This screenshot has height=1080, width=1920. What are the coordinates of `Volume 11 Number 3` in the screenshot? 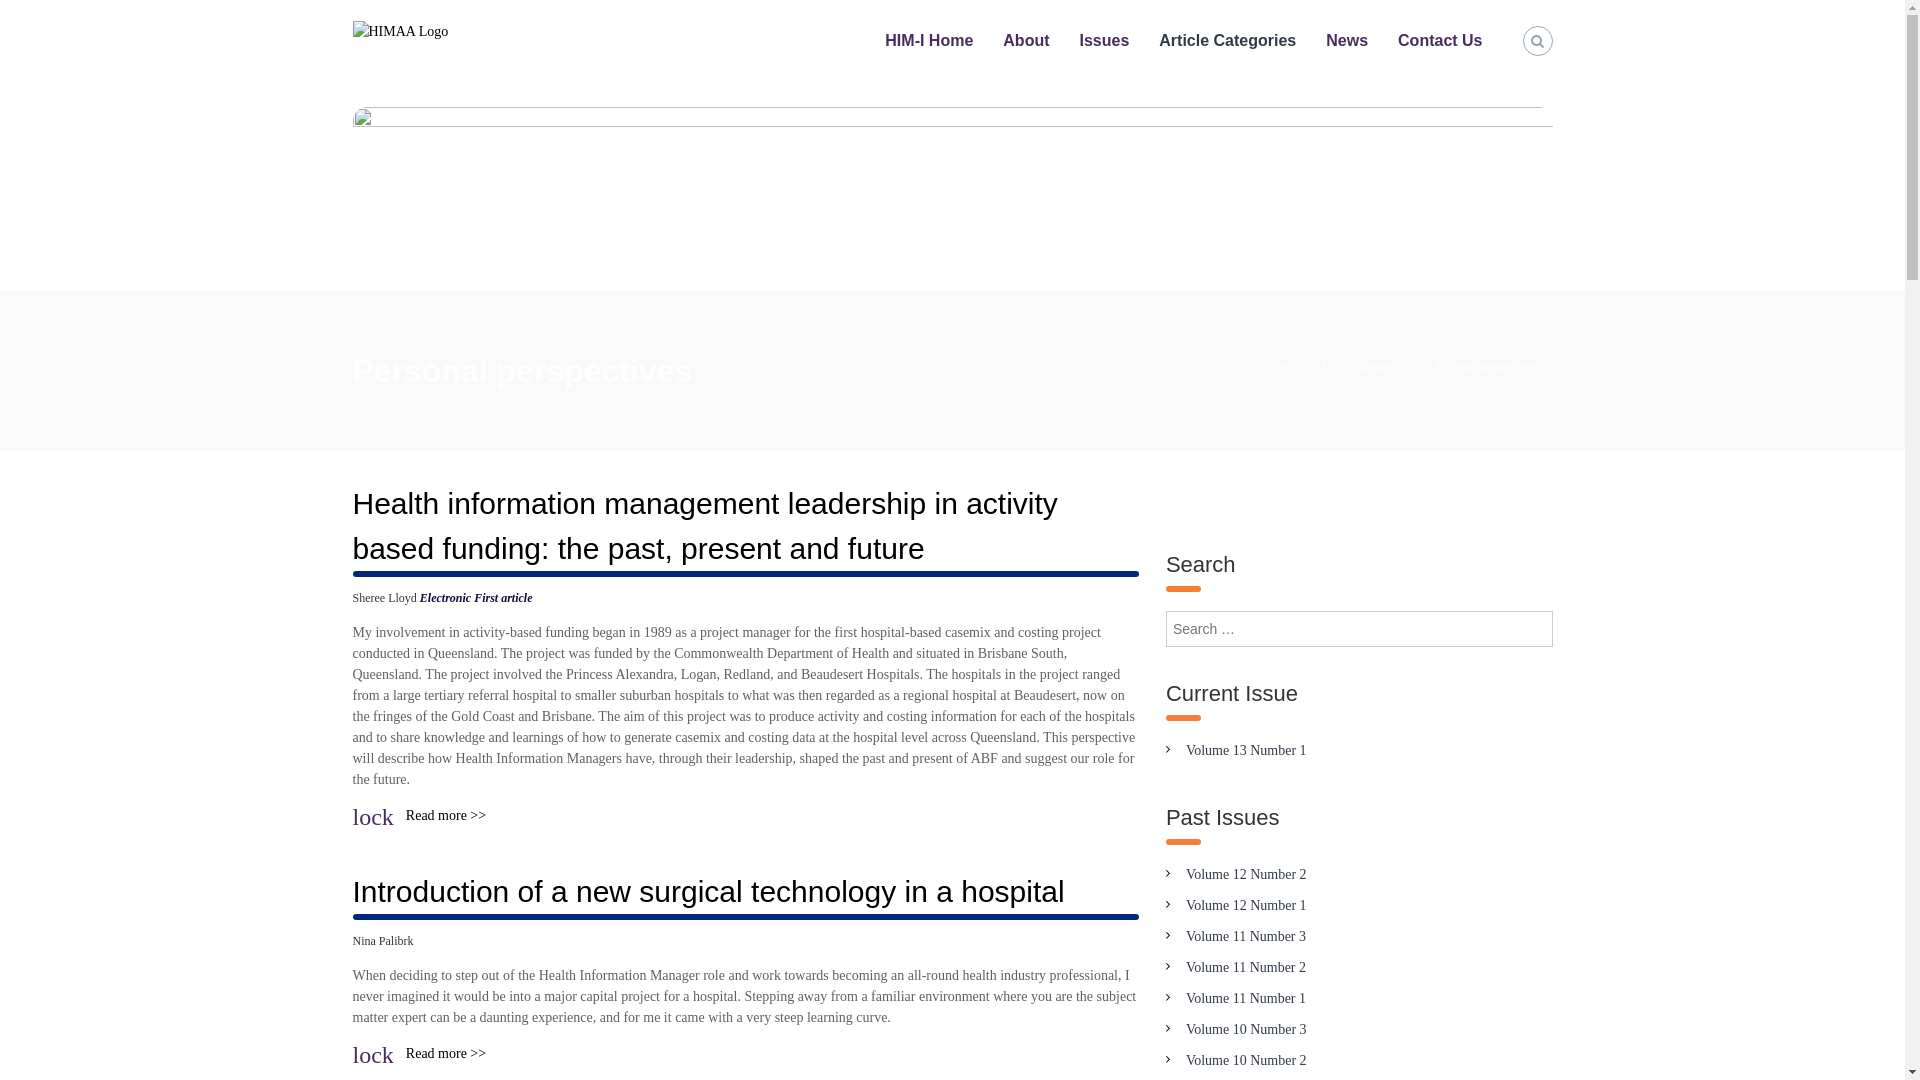 It's located at (1246, 936).